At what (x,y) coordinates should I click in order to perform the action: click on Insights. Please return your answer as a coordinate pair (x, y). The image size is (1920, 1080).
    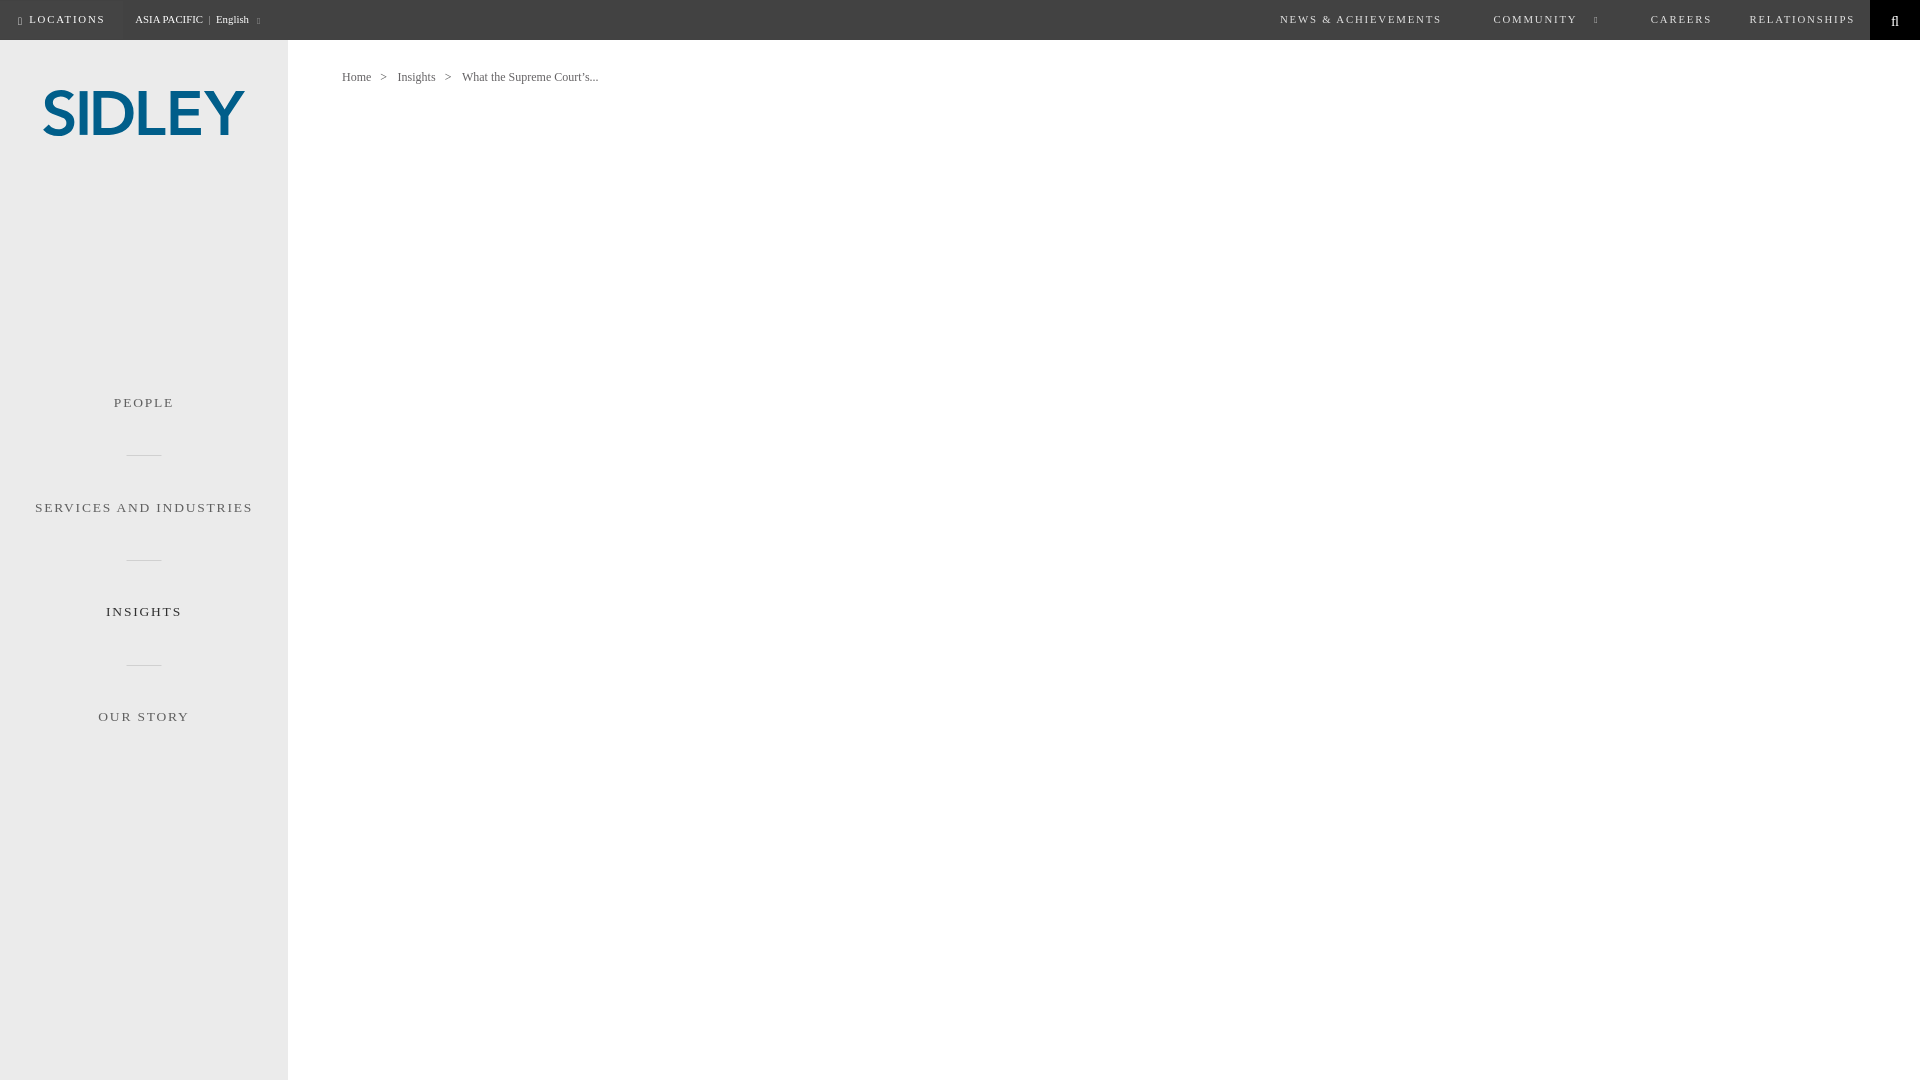
    Looking at the image, I should click on (416, 77).